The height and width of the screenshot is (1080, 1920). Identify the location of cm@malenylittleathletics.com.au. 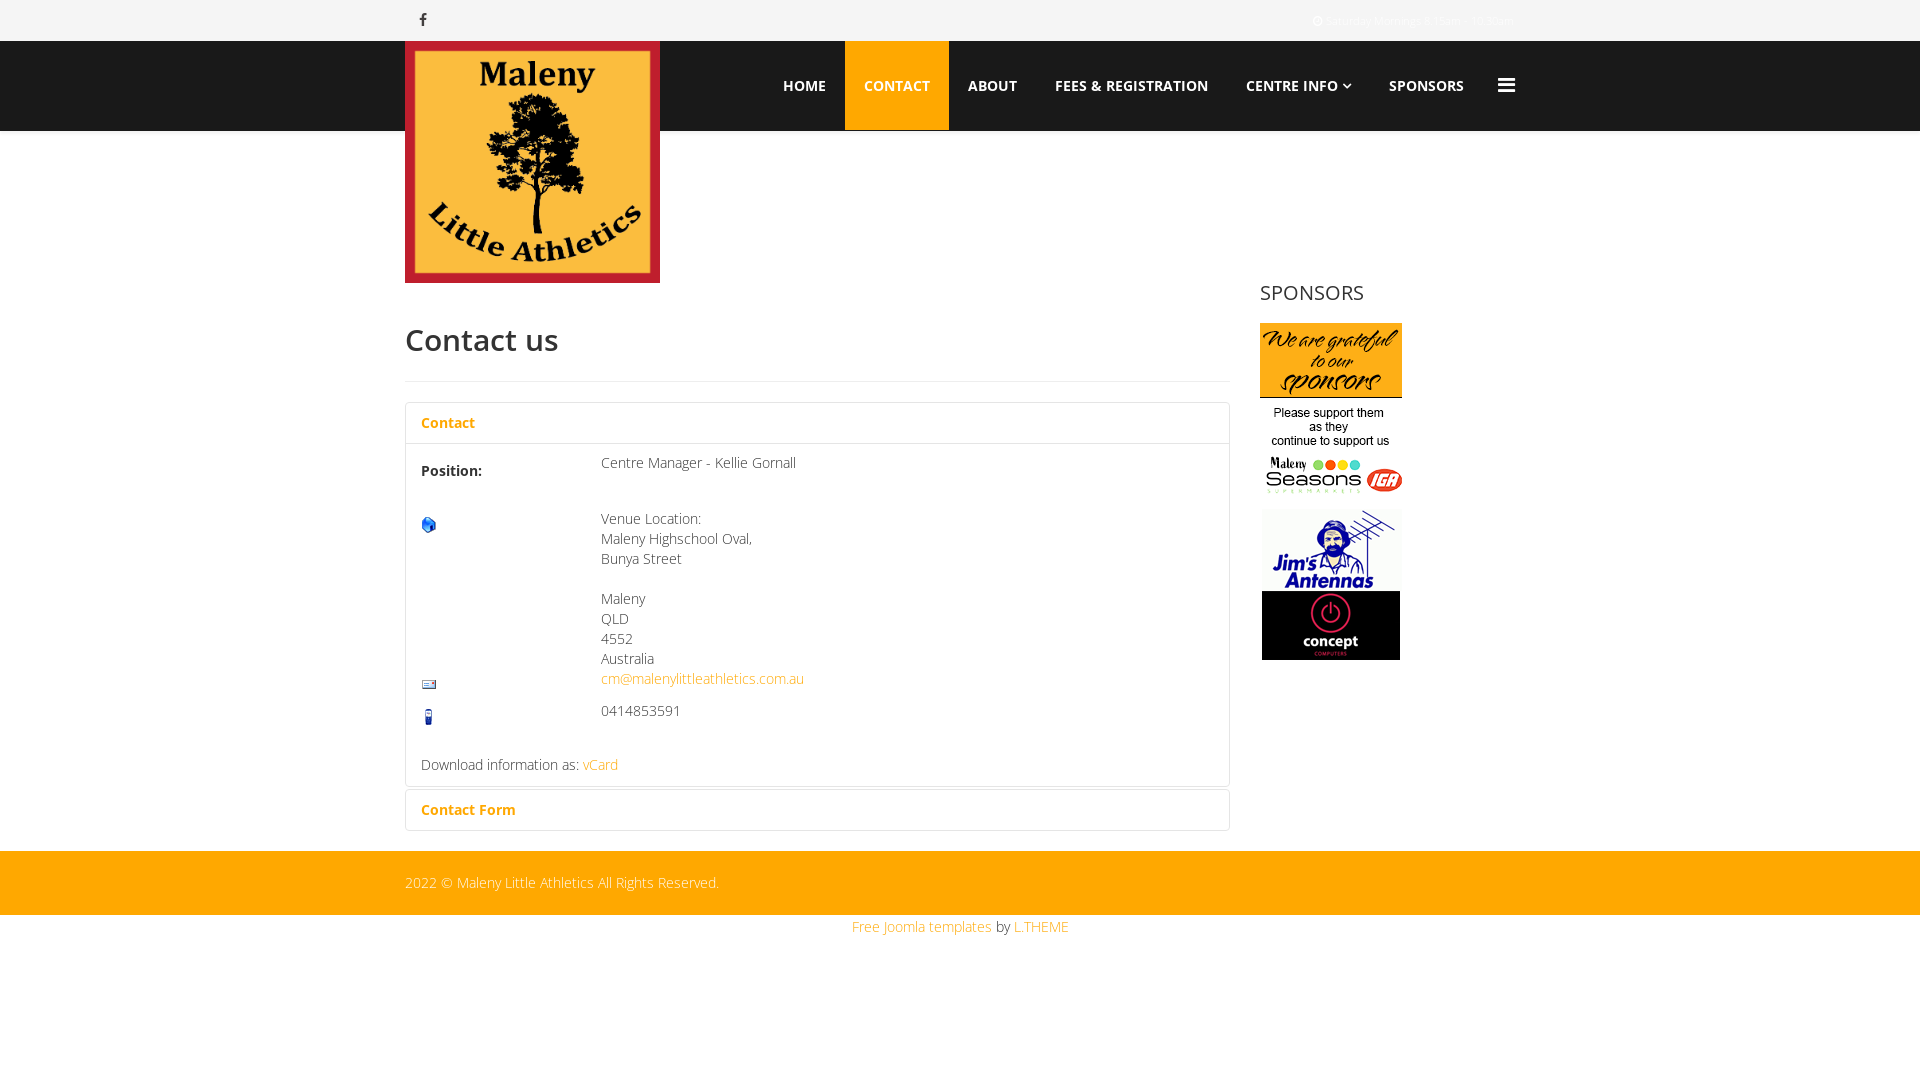
(702, 678).